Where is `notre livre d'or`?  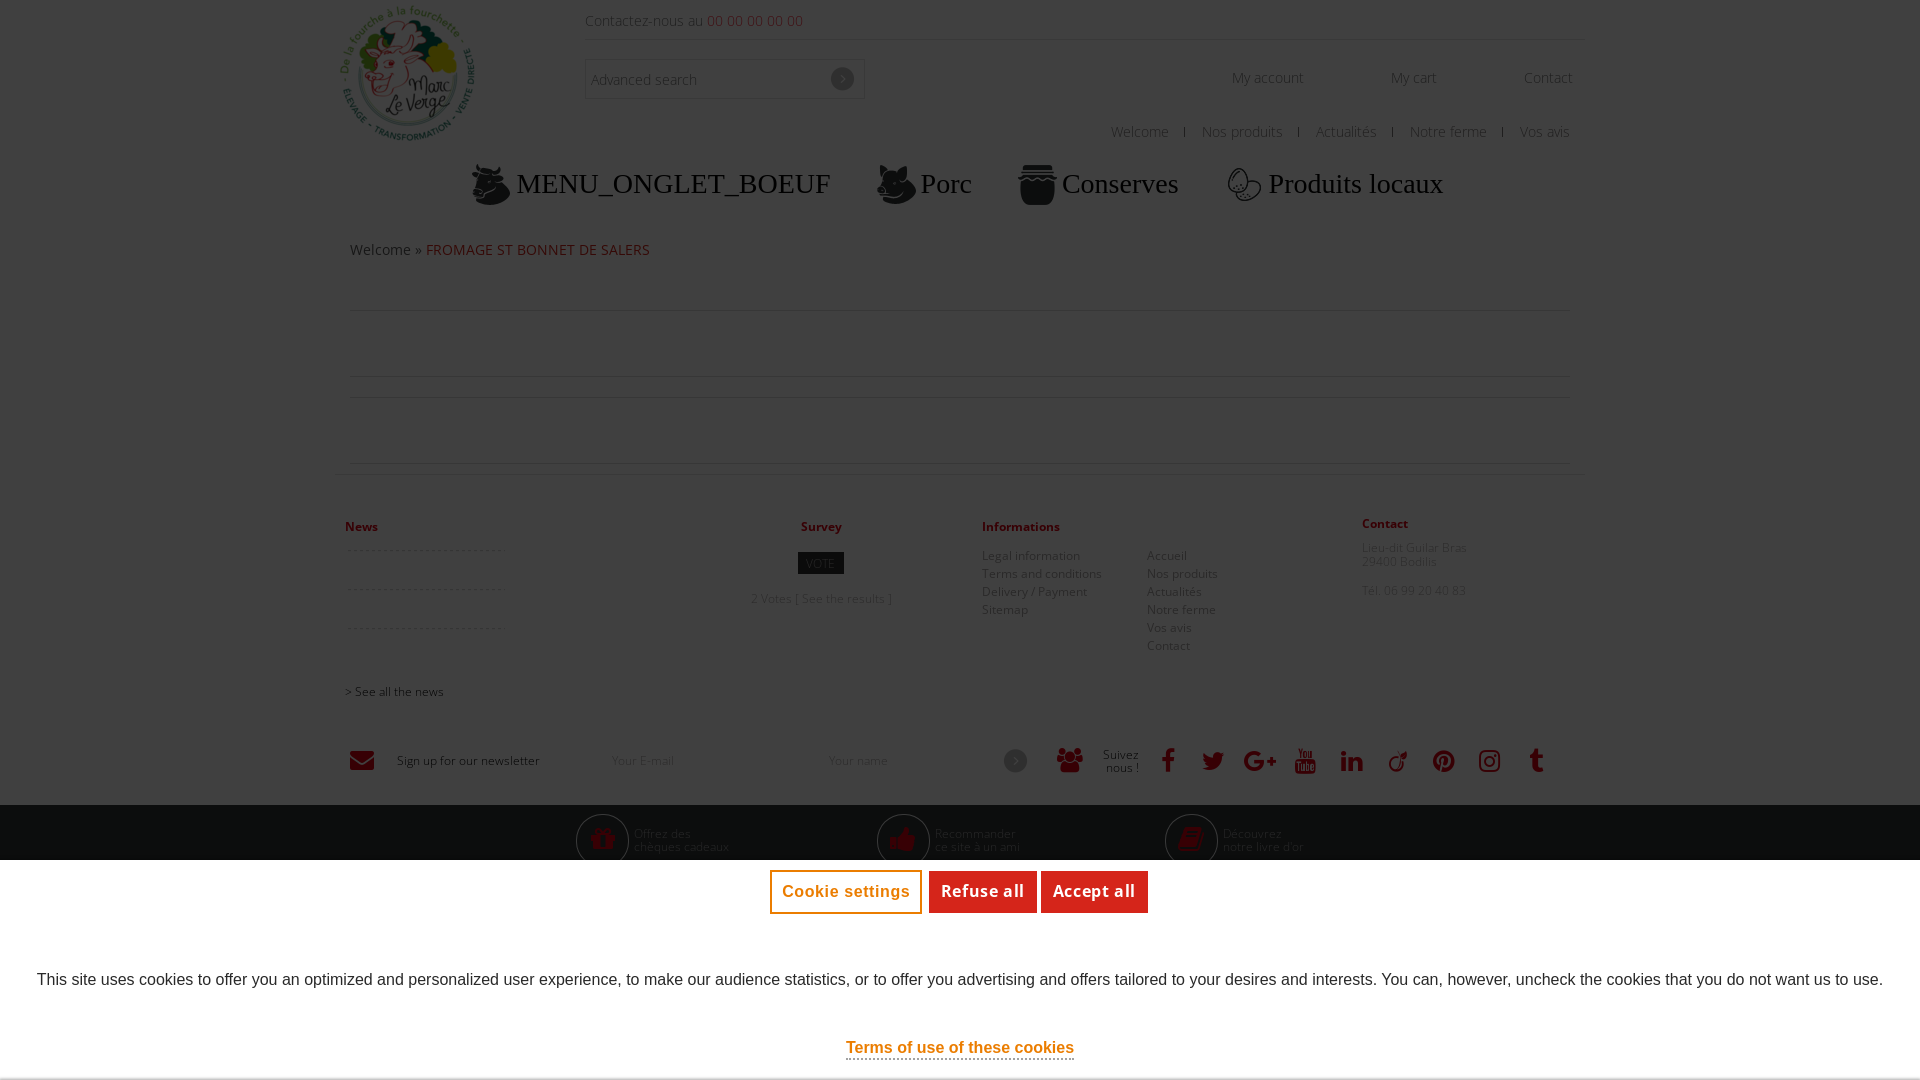 notre livre d'or is located at coordinates (1264, 846).